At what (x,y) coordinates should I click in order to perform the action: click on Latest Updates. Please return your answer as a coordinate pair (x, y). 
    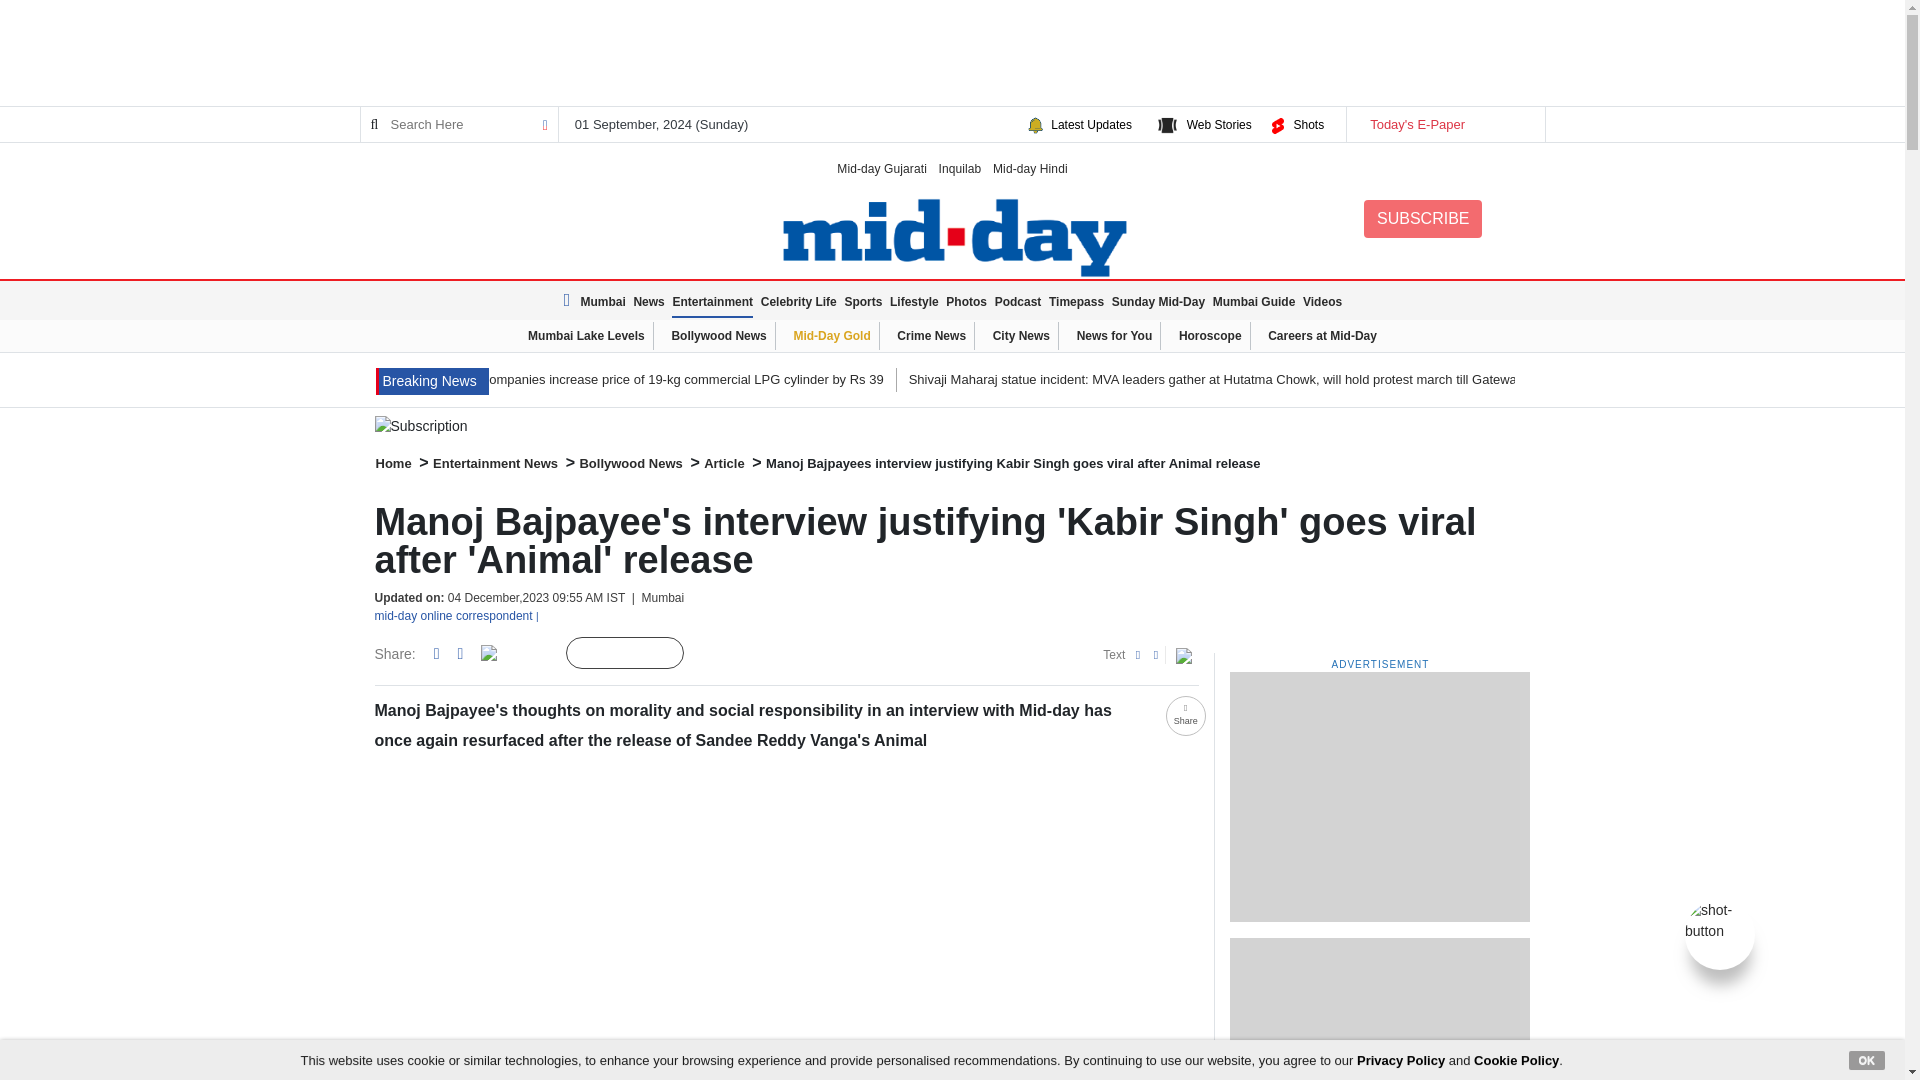
    Looking at the image, I should click on (1091, 124).